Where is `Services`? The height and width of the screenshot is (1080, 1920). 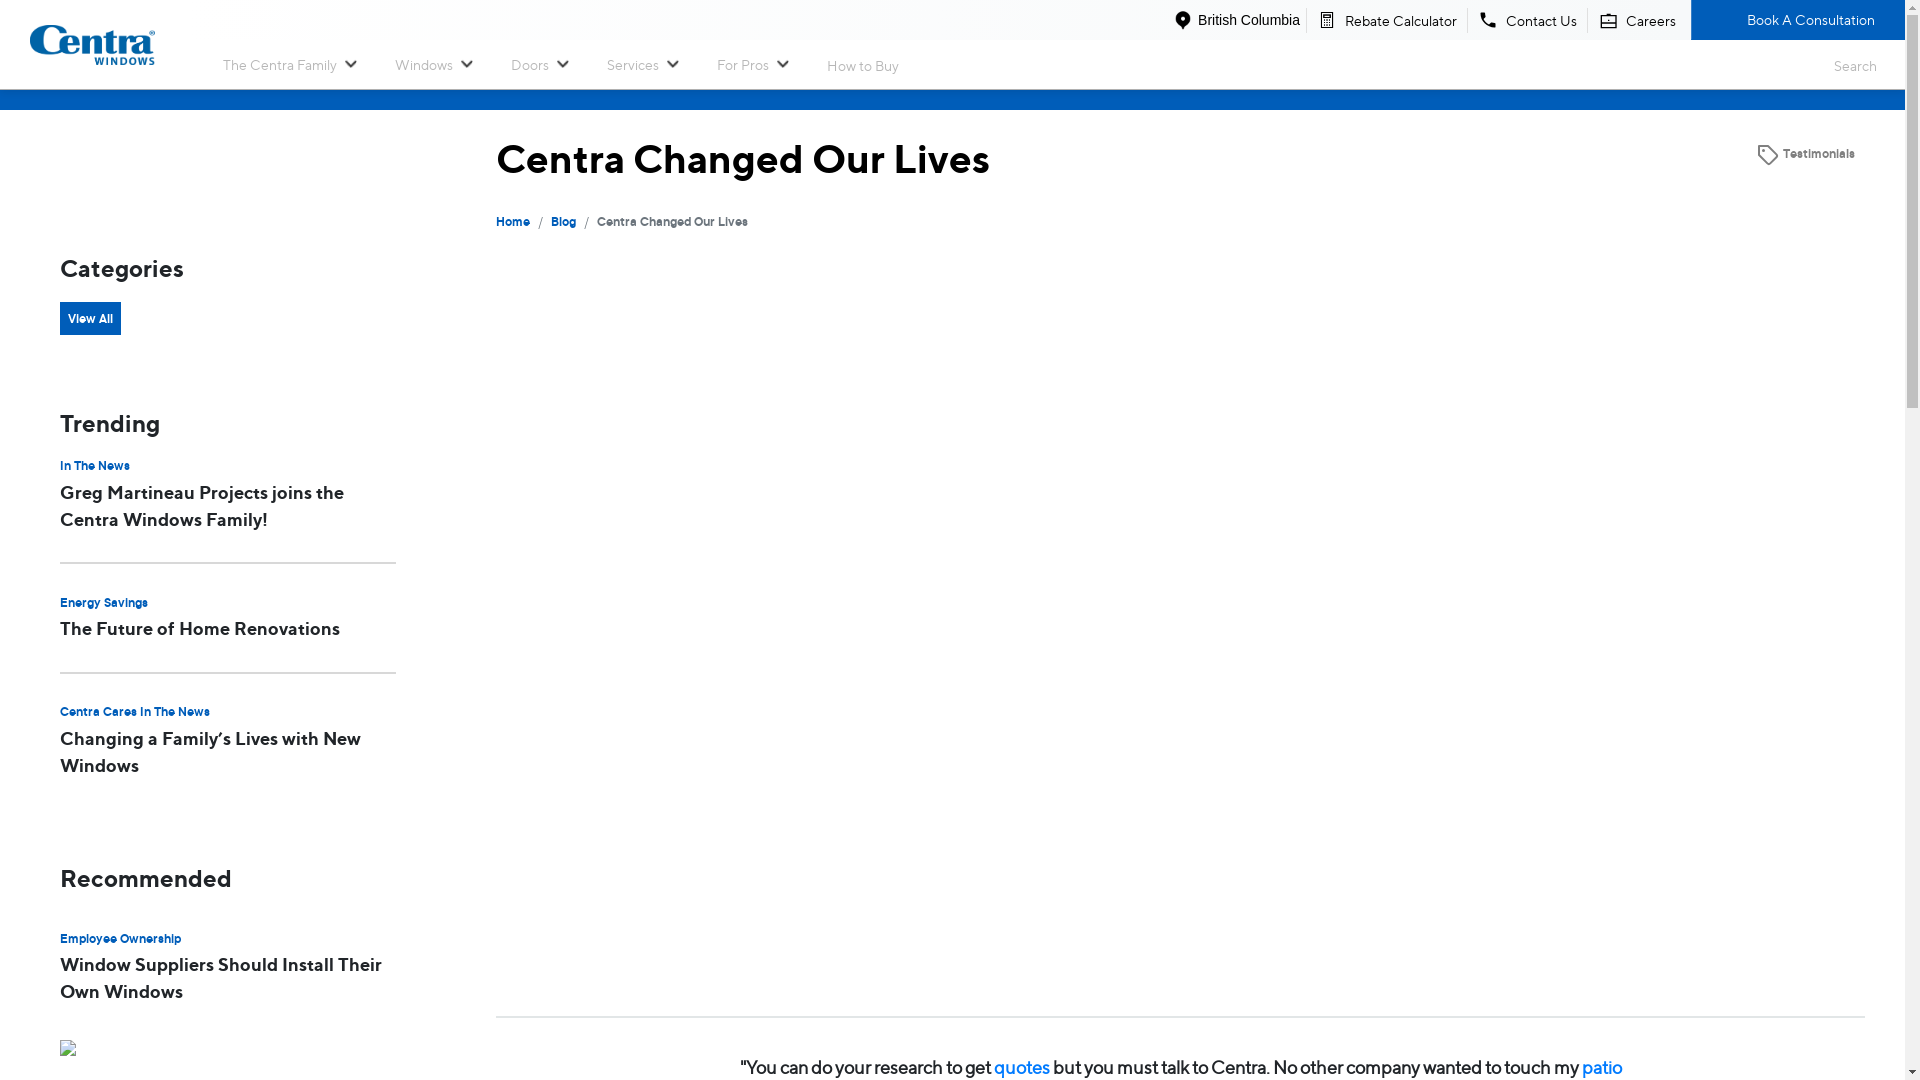
Services is located at coordinates (632, 64).